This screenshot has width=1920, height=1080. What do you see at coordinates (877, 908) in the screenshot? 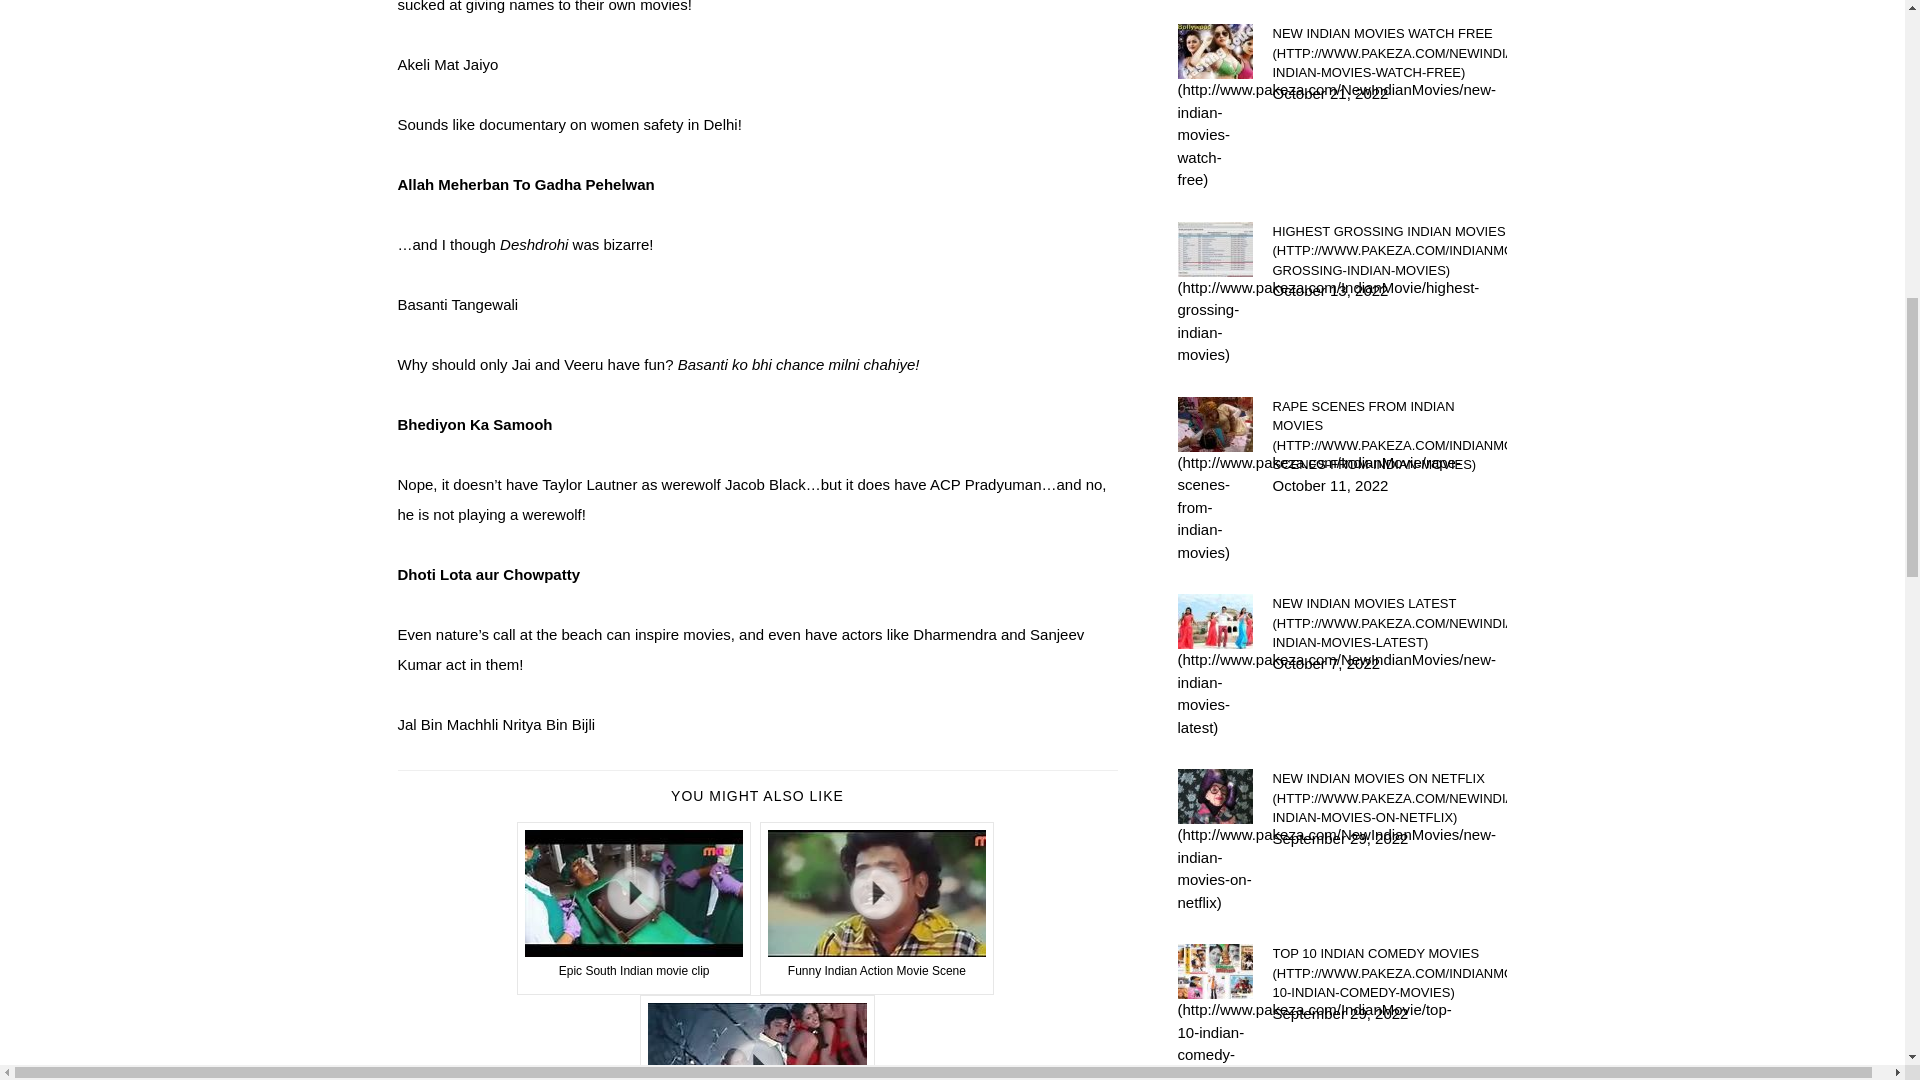
I see `View this video from YouTube` at bounding box center [877, 908].